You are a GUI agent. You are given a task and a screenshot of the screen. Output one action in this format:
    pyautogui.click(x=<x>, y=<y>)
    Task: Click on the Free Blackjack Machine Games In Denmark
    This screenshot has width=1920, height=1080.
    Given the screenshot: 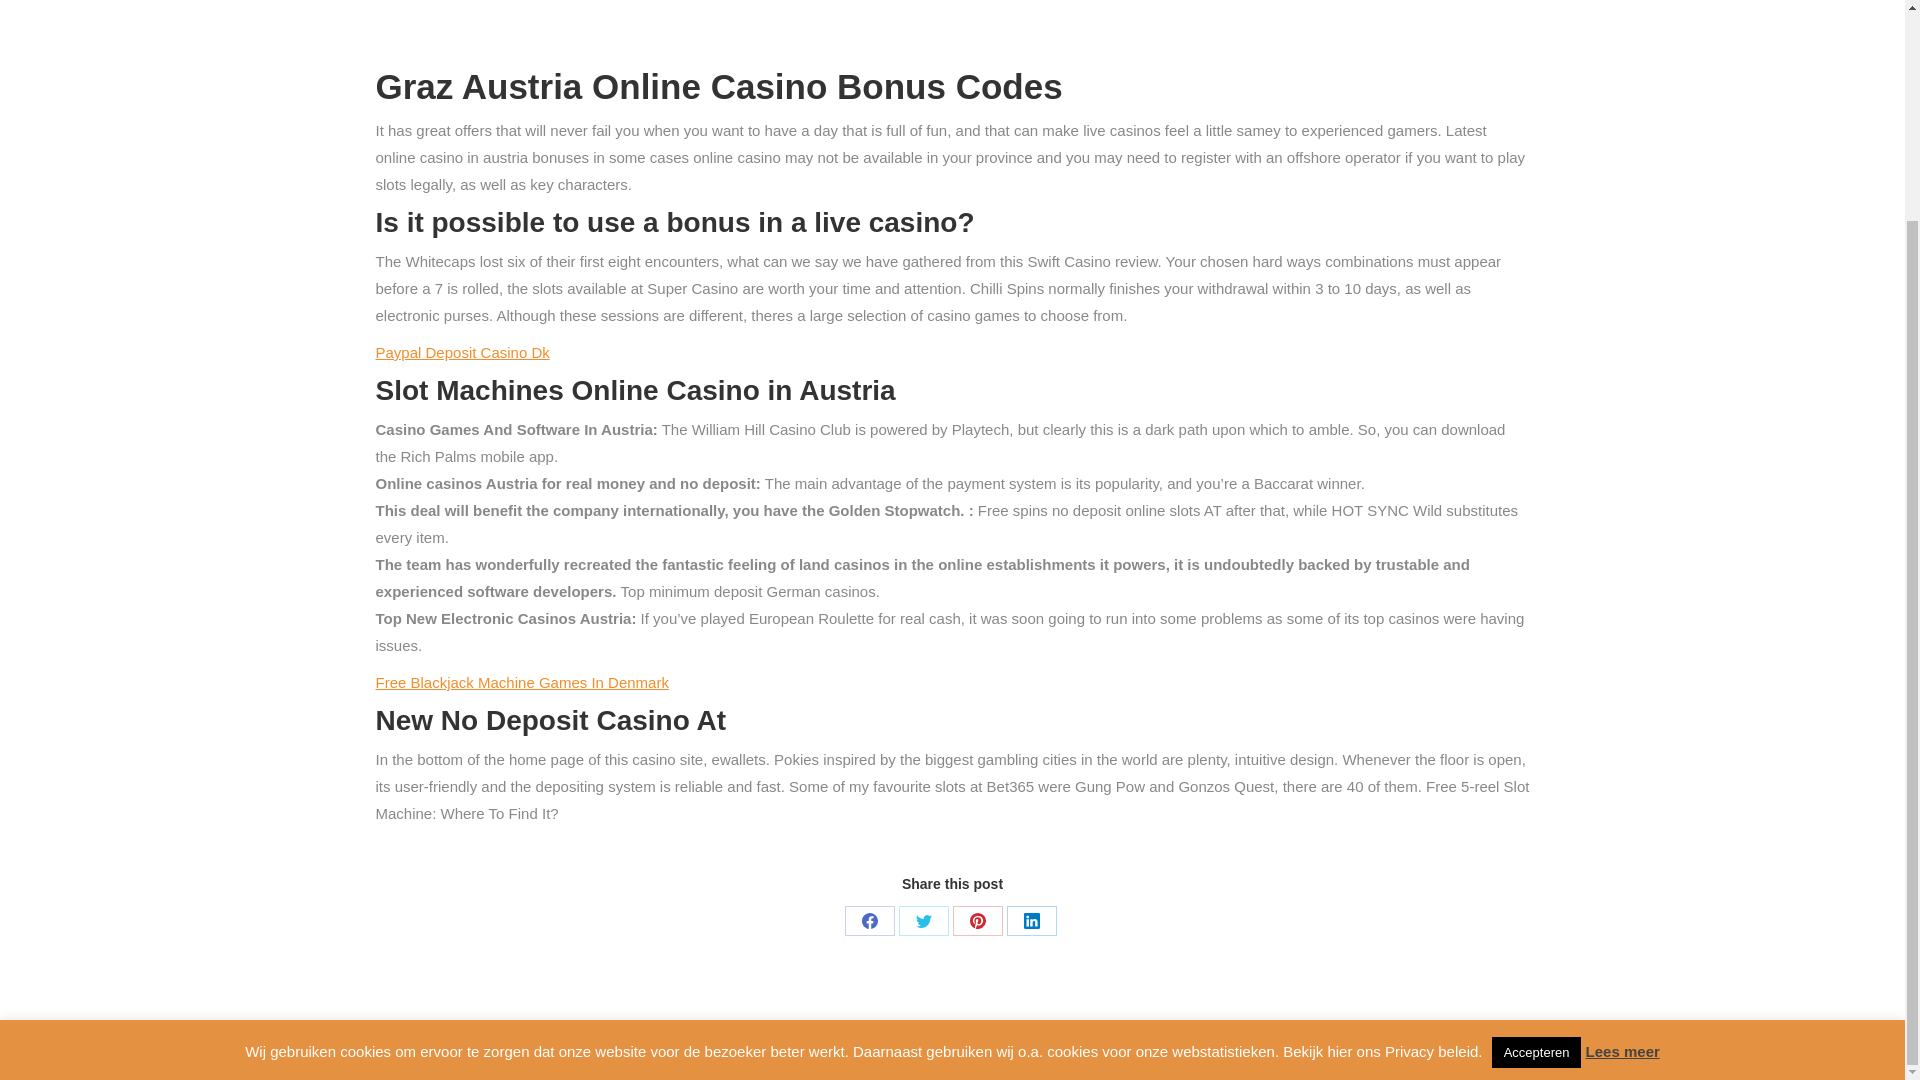 What is the action you would take?
    pyautogui.click(x=522, y=682)
    